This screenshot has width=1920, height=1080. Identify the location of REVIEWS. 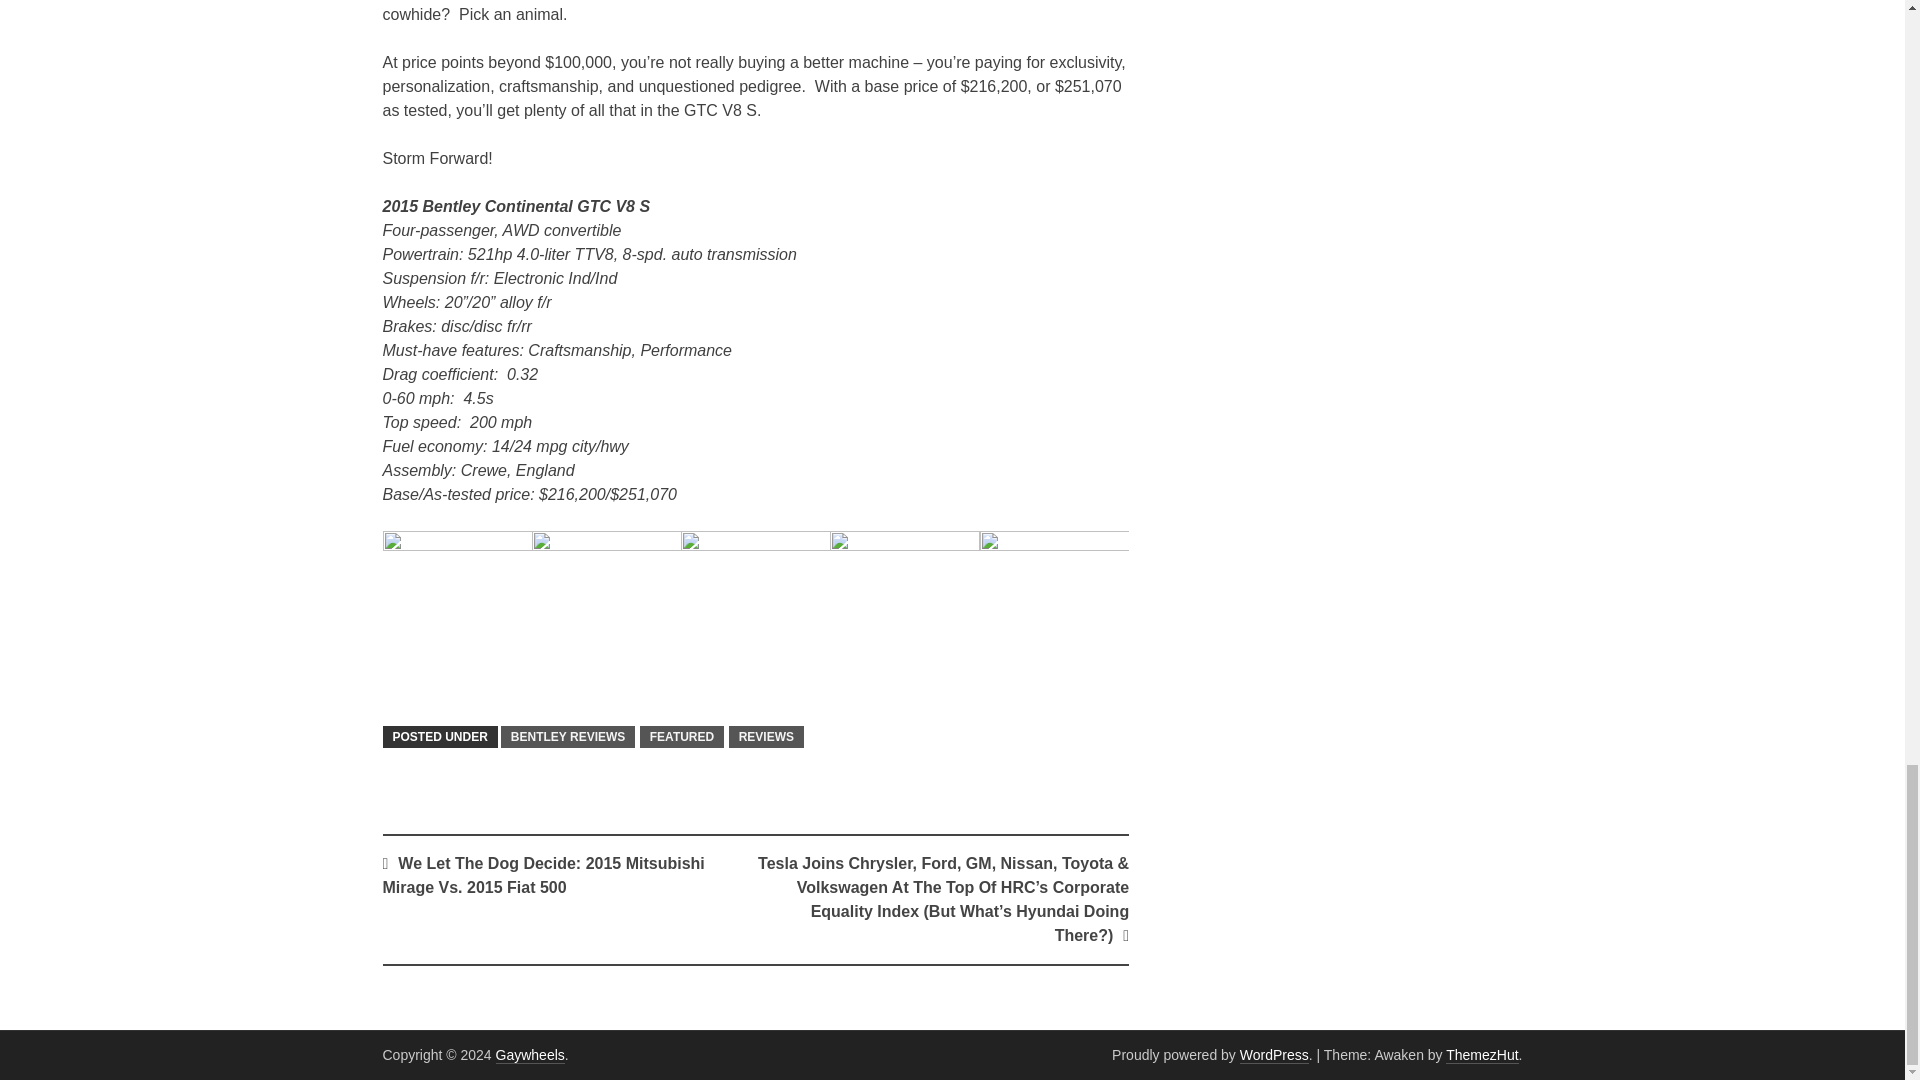
(766, 736).